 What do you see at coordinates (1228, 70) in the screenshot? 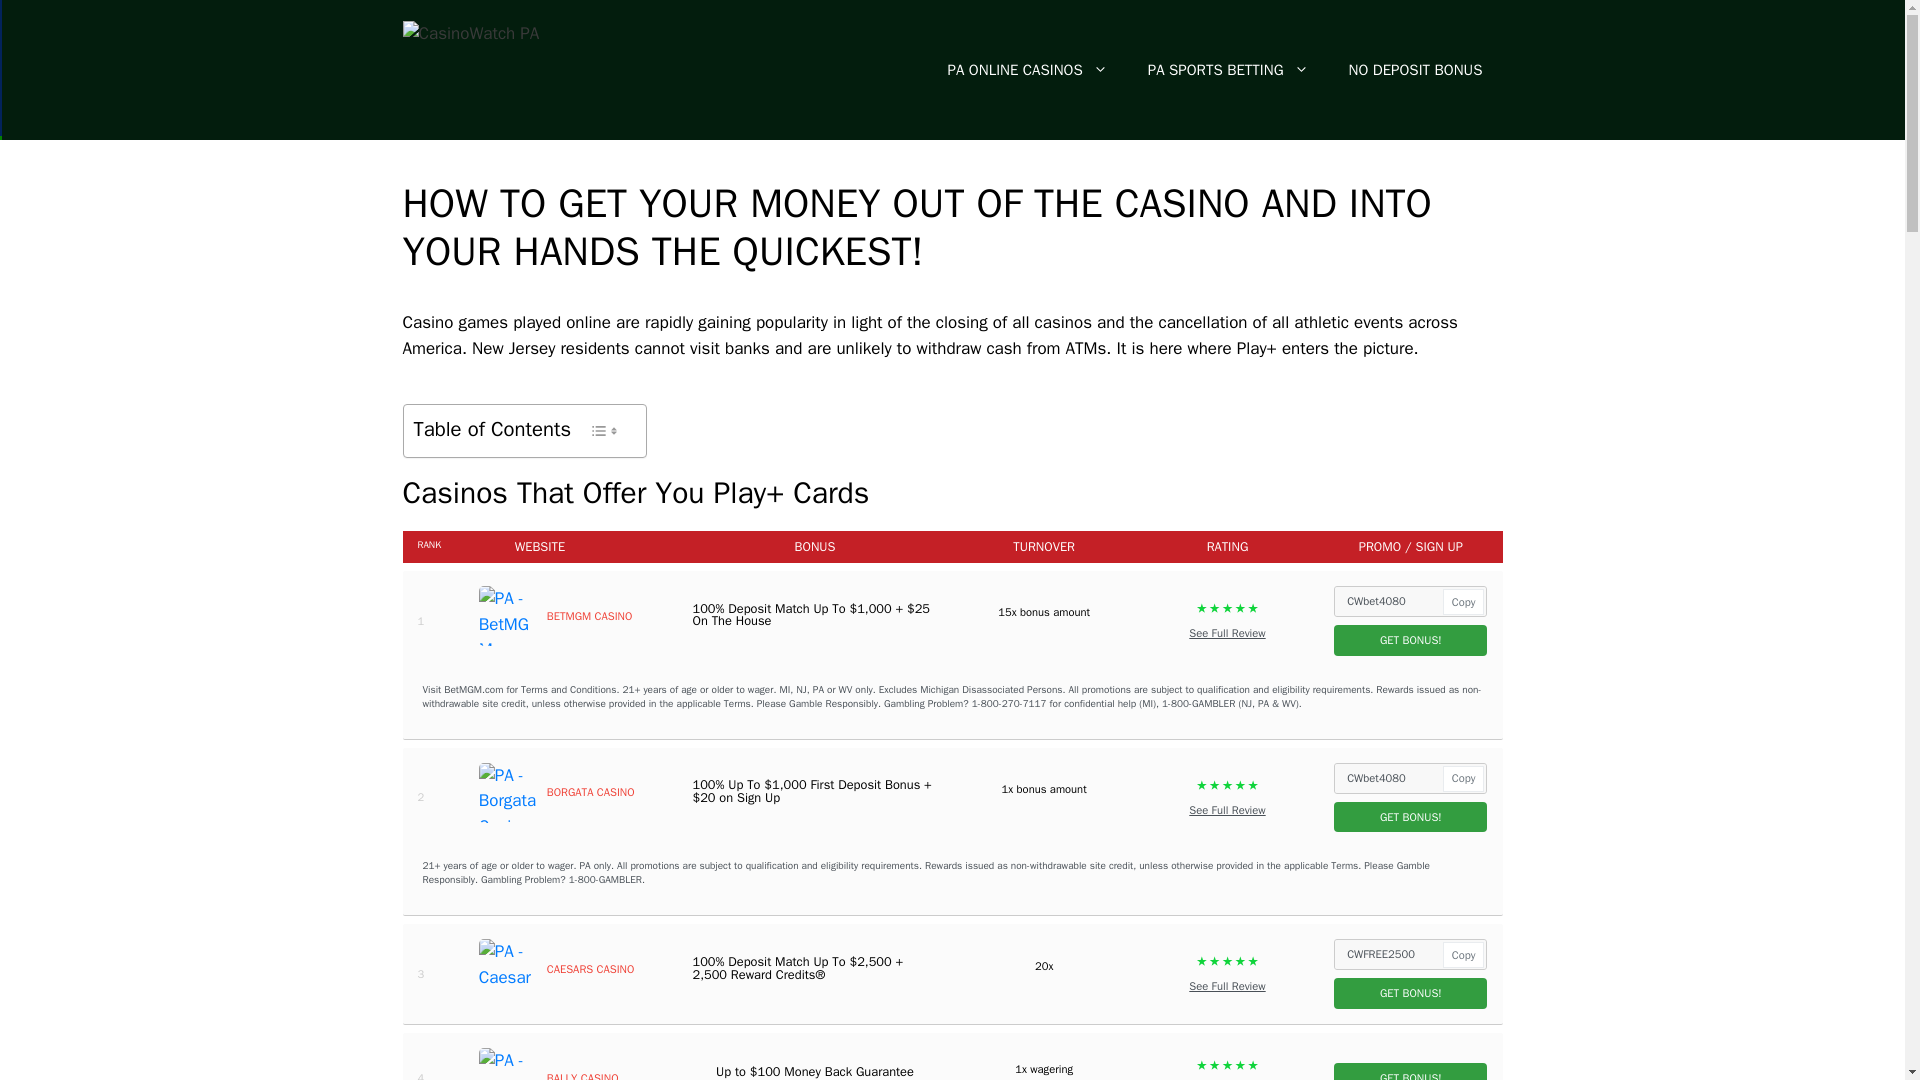
I see `PA SPORTS BETTING` at bounding box center [1228, 70].